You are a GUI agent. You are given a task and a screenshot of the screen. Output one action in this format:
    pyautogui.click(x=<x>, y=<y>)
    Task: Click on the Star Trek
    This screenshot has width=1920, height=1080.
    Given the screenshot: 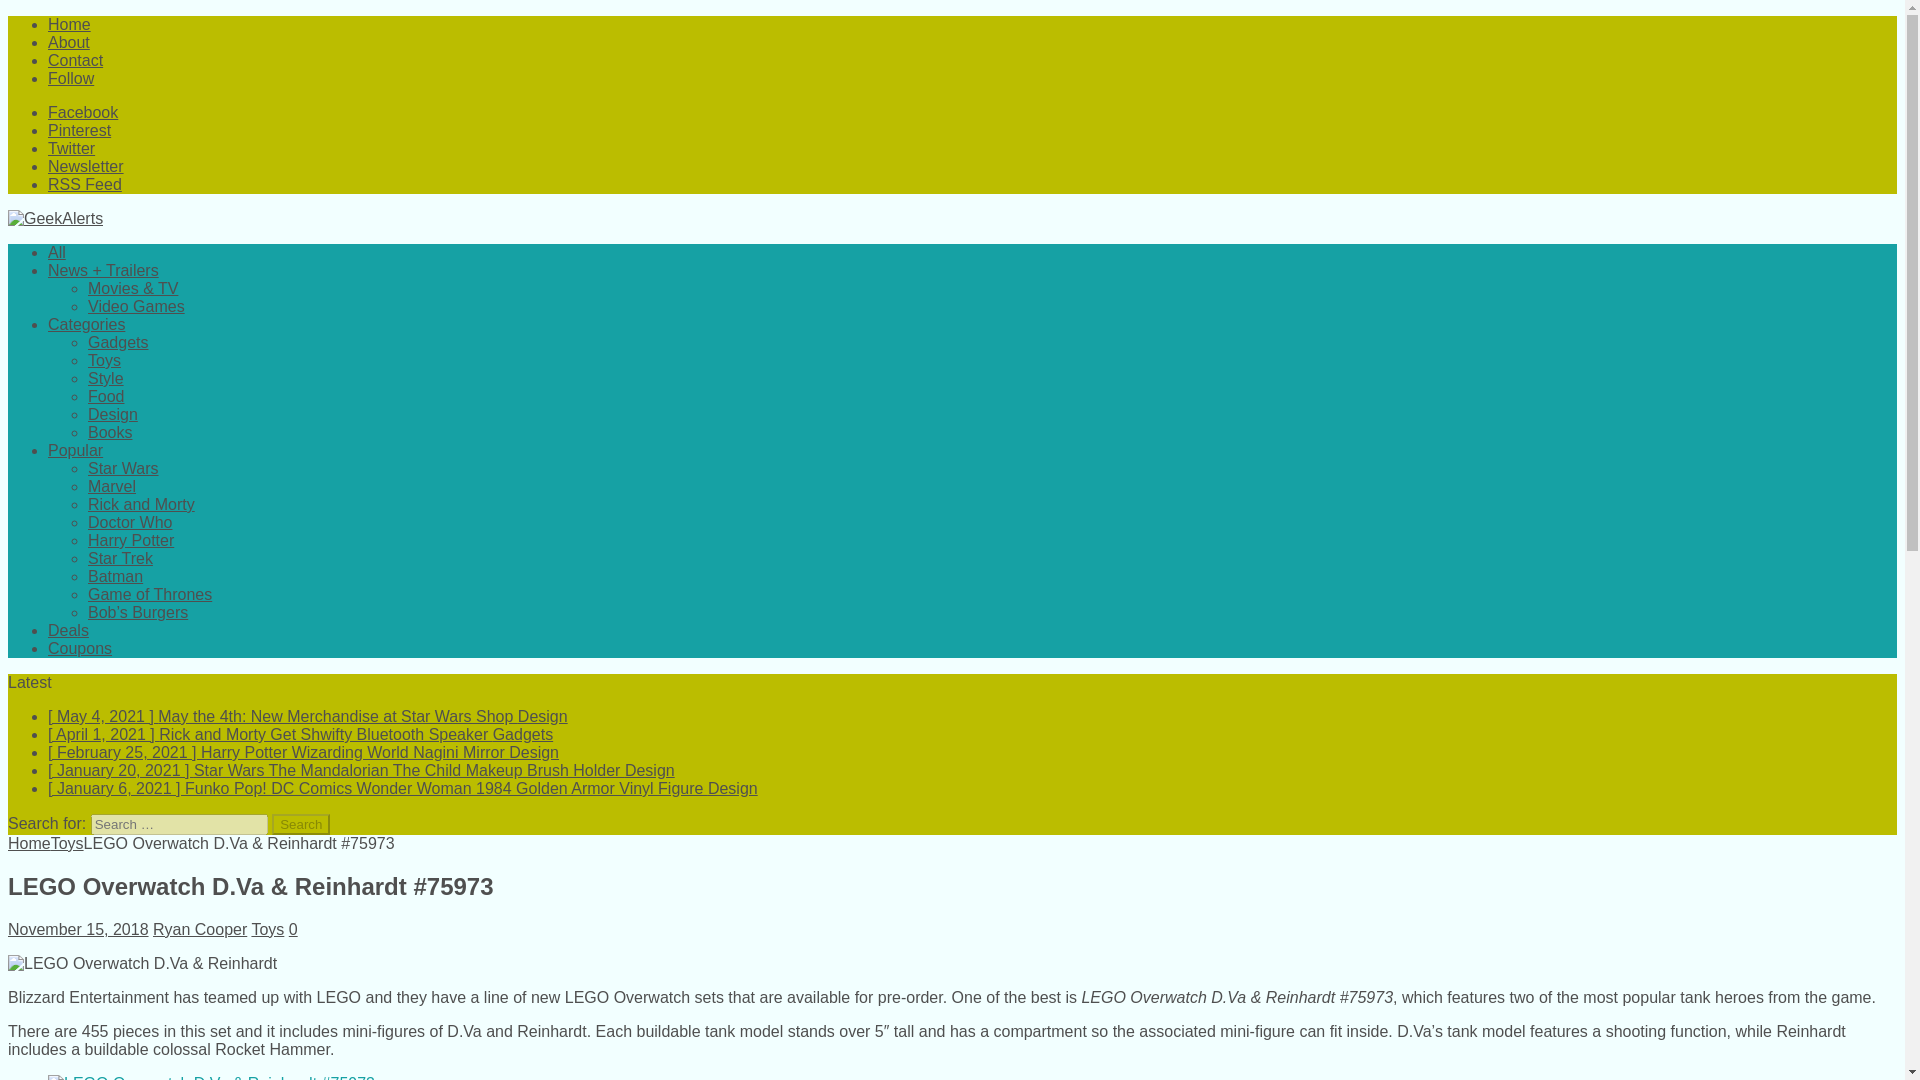 What is the action you would take?
    pyautogui.click(x=120, y=558)
    